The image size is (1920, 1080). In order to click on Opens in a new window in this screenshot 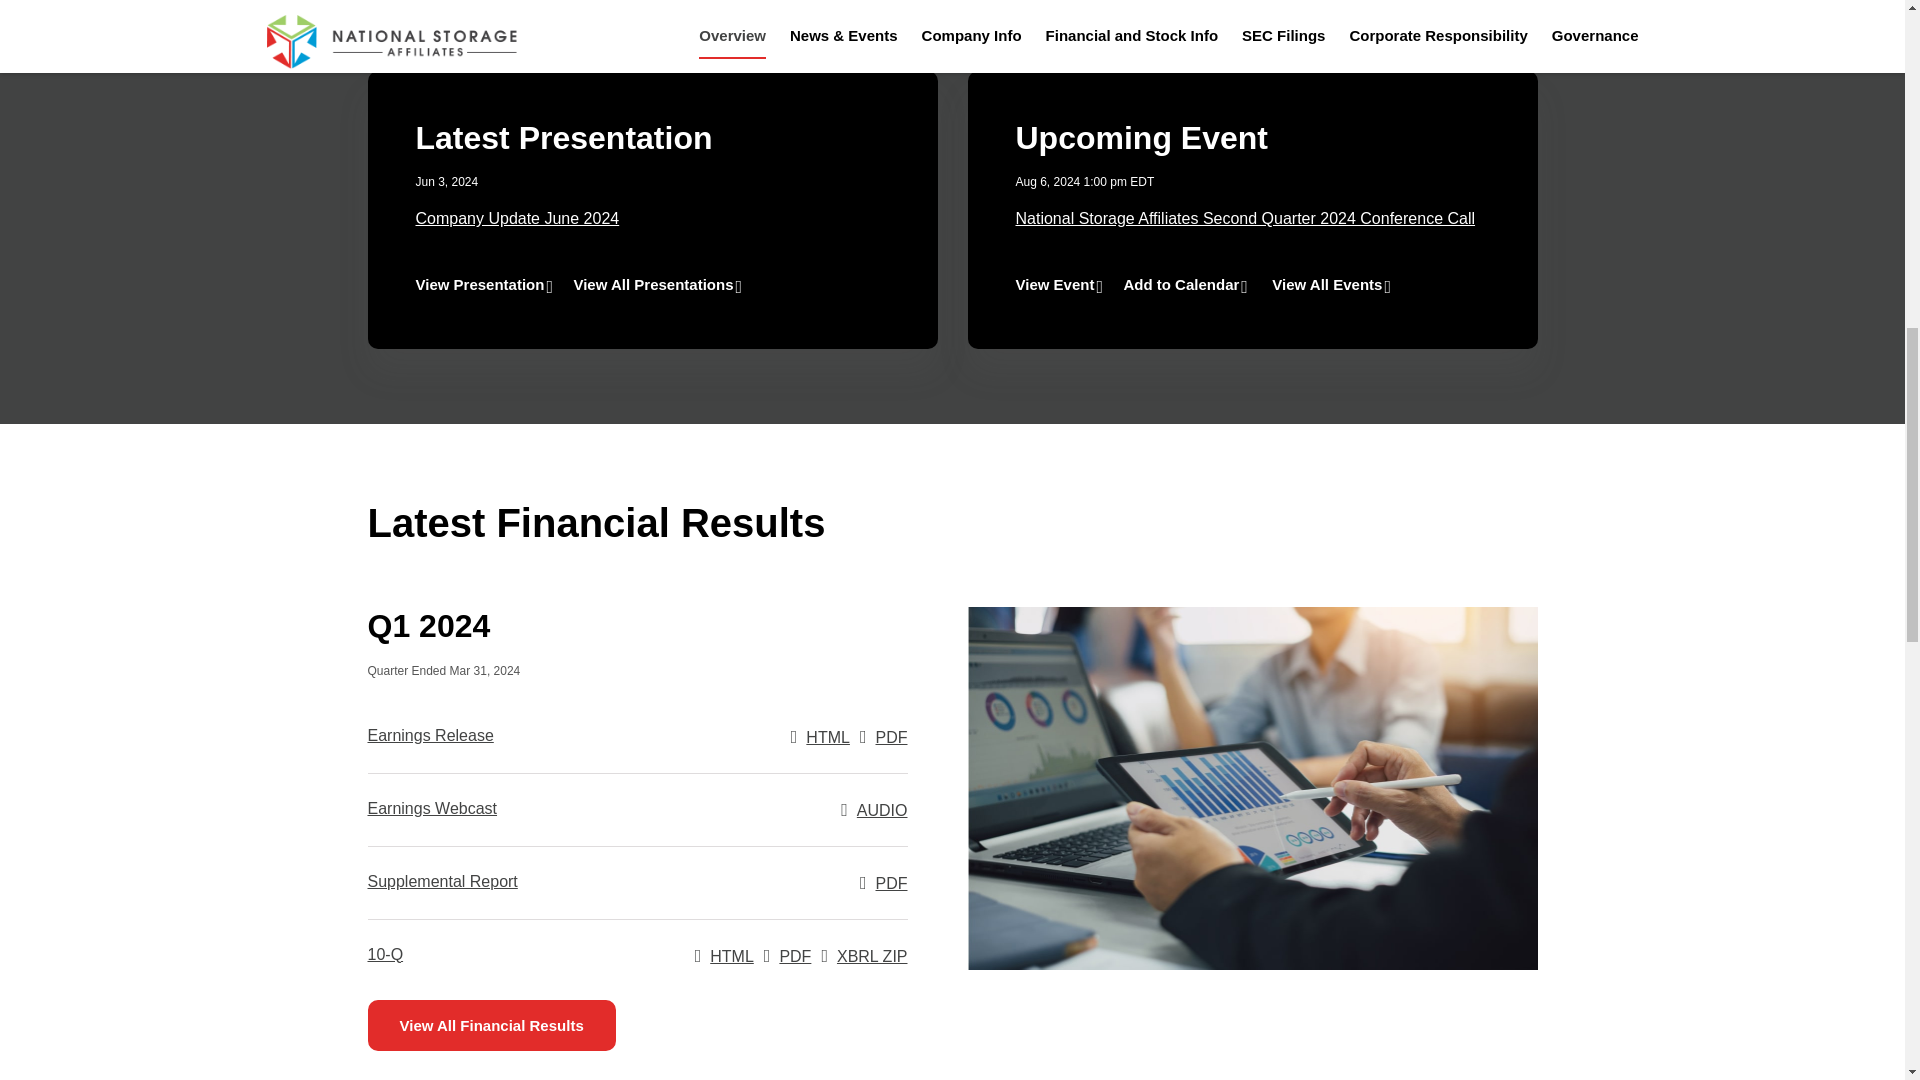, I will do `click(653, 250)`.